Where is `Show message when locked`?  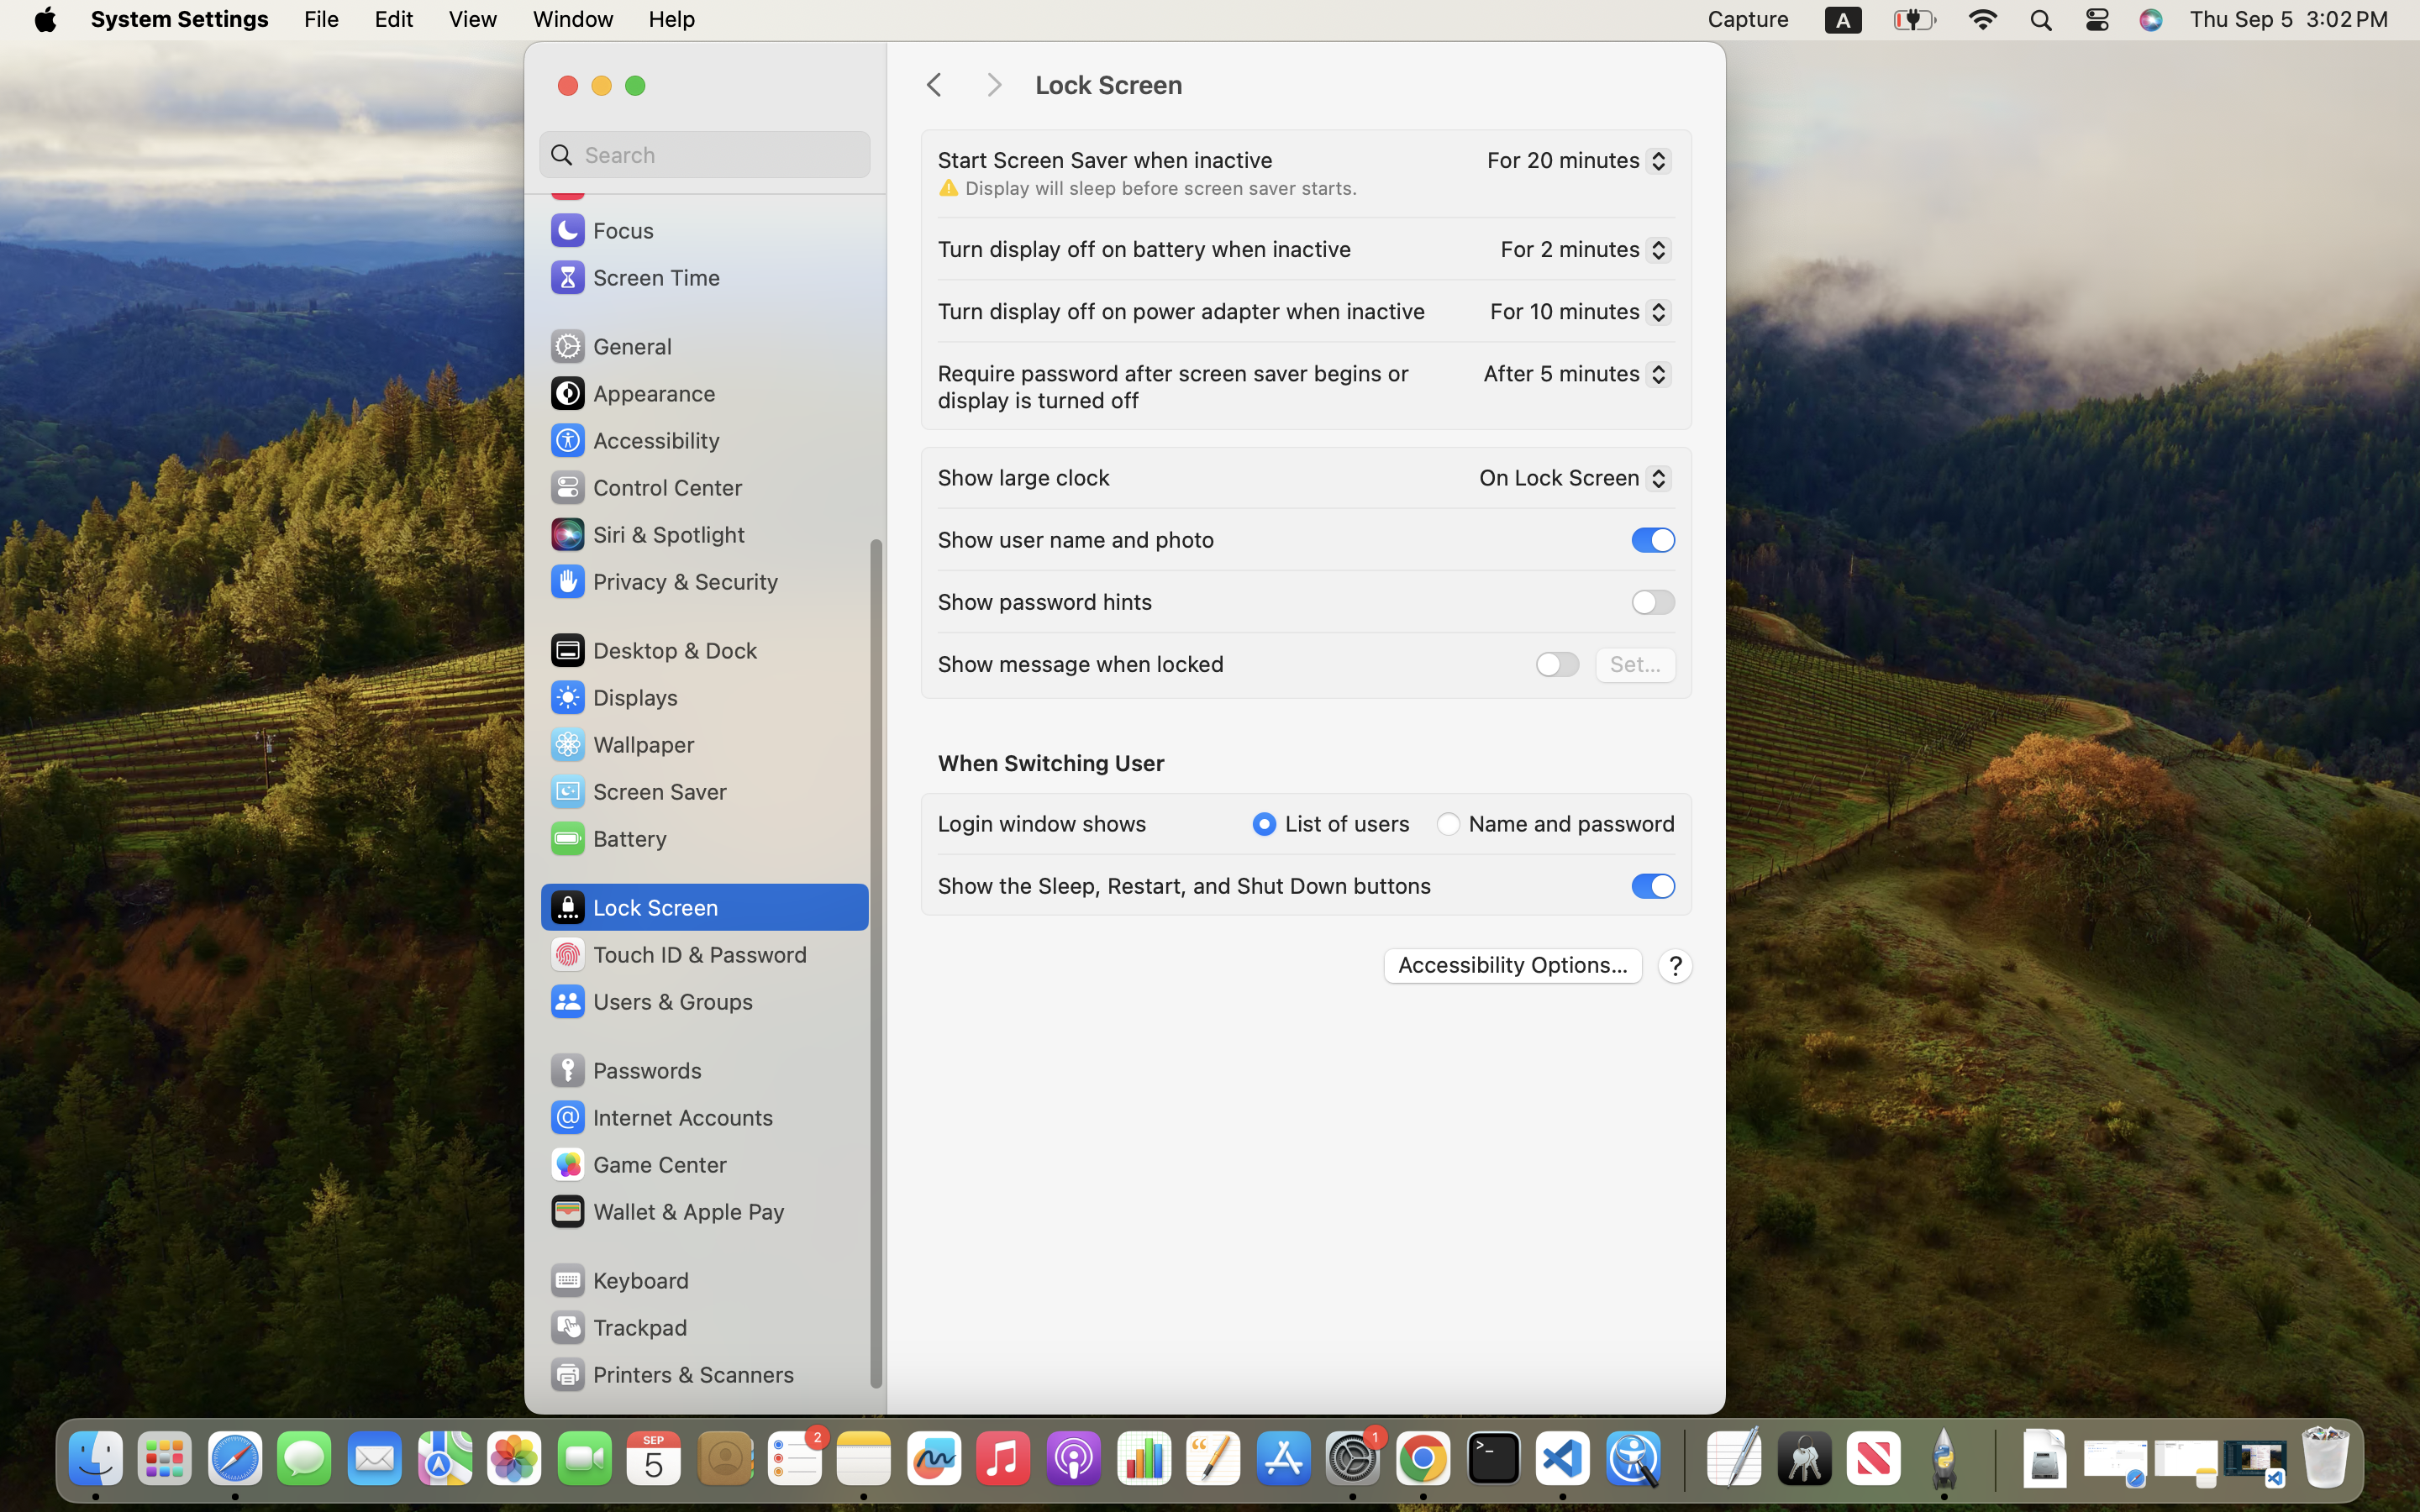 Show message when locked is located at coordinates (1081, 664).